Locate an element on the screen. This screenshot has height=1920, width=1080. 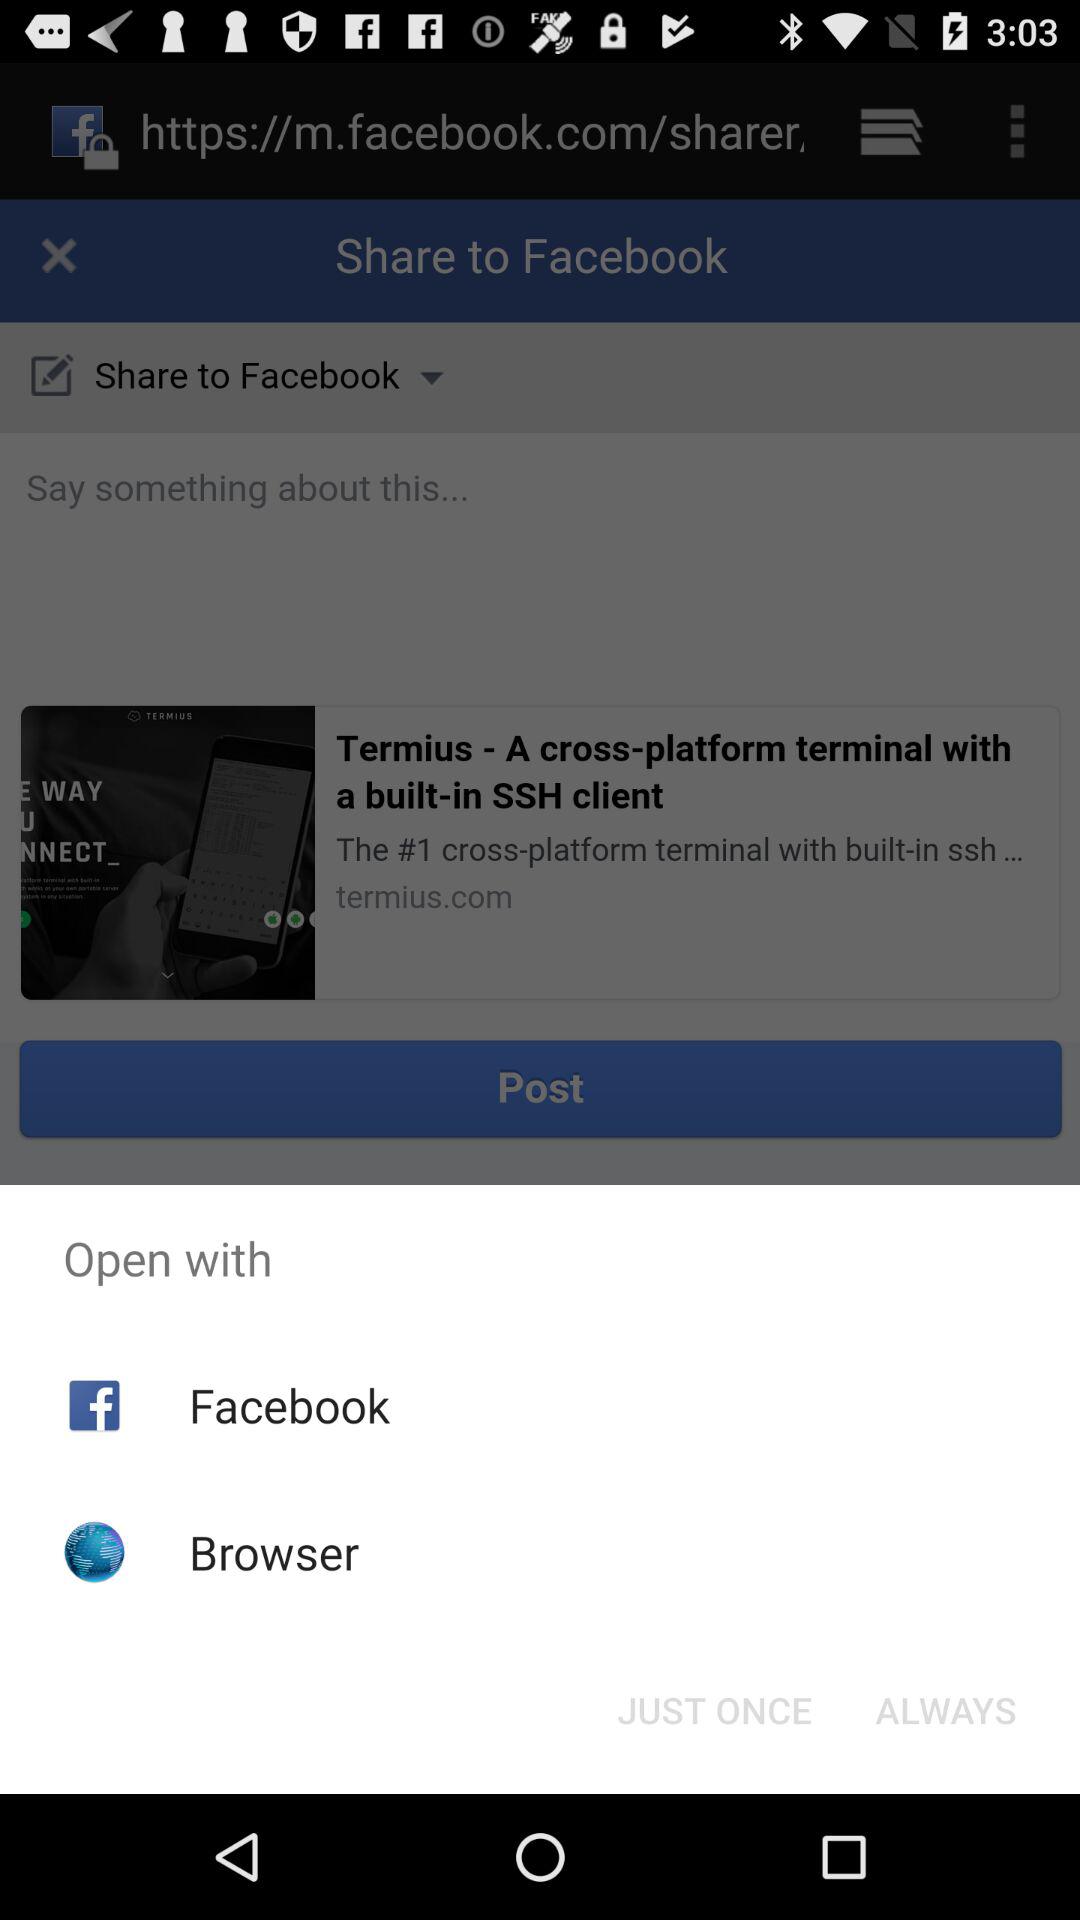
turn on the item to the right of just once button is located at coordinates (946, 1710).